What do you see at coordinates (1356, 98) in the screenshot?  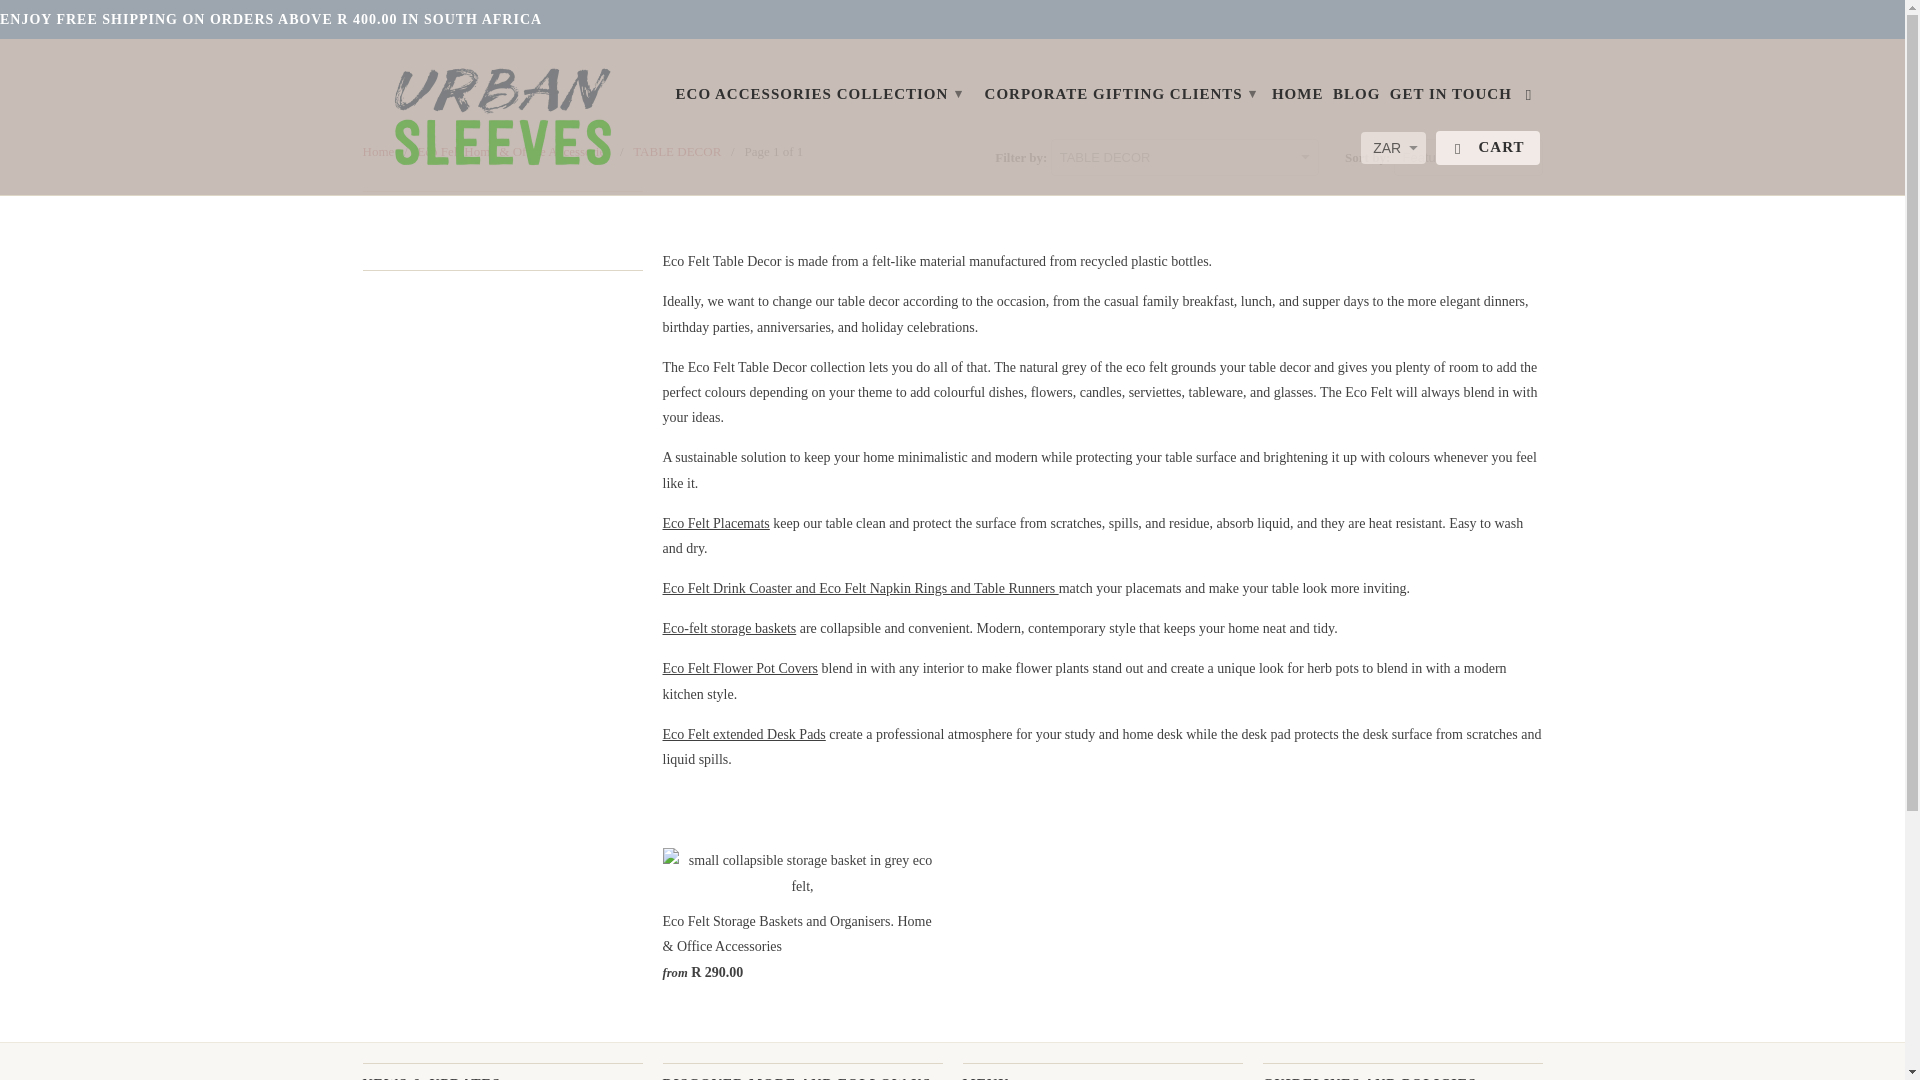 I see `BLOG` at bounding box center [1356, 98].